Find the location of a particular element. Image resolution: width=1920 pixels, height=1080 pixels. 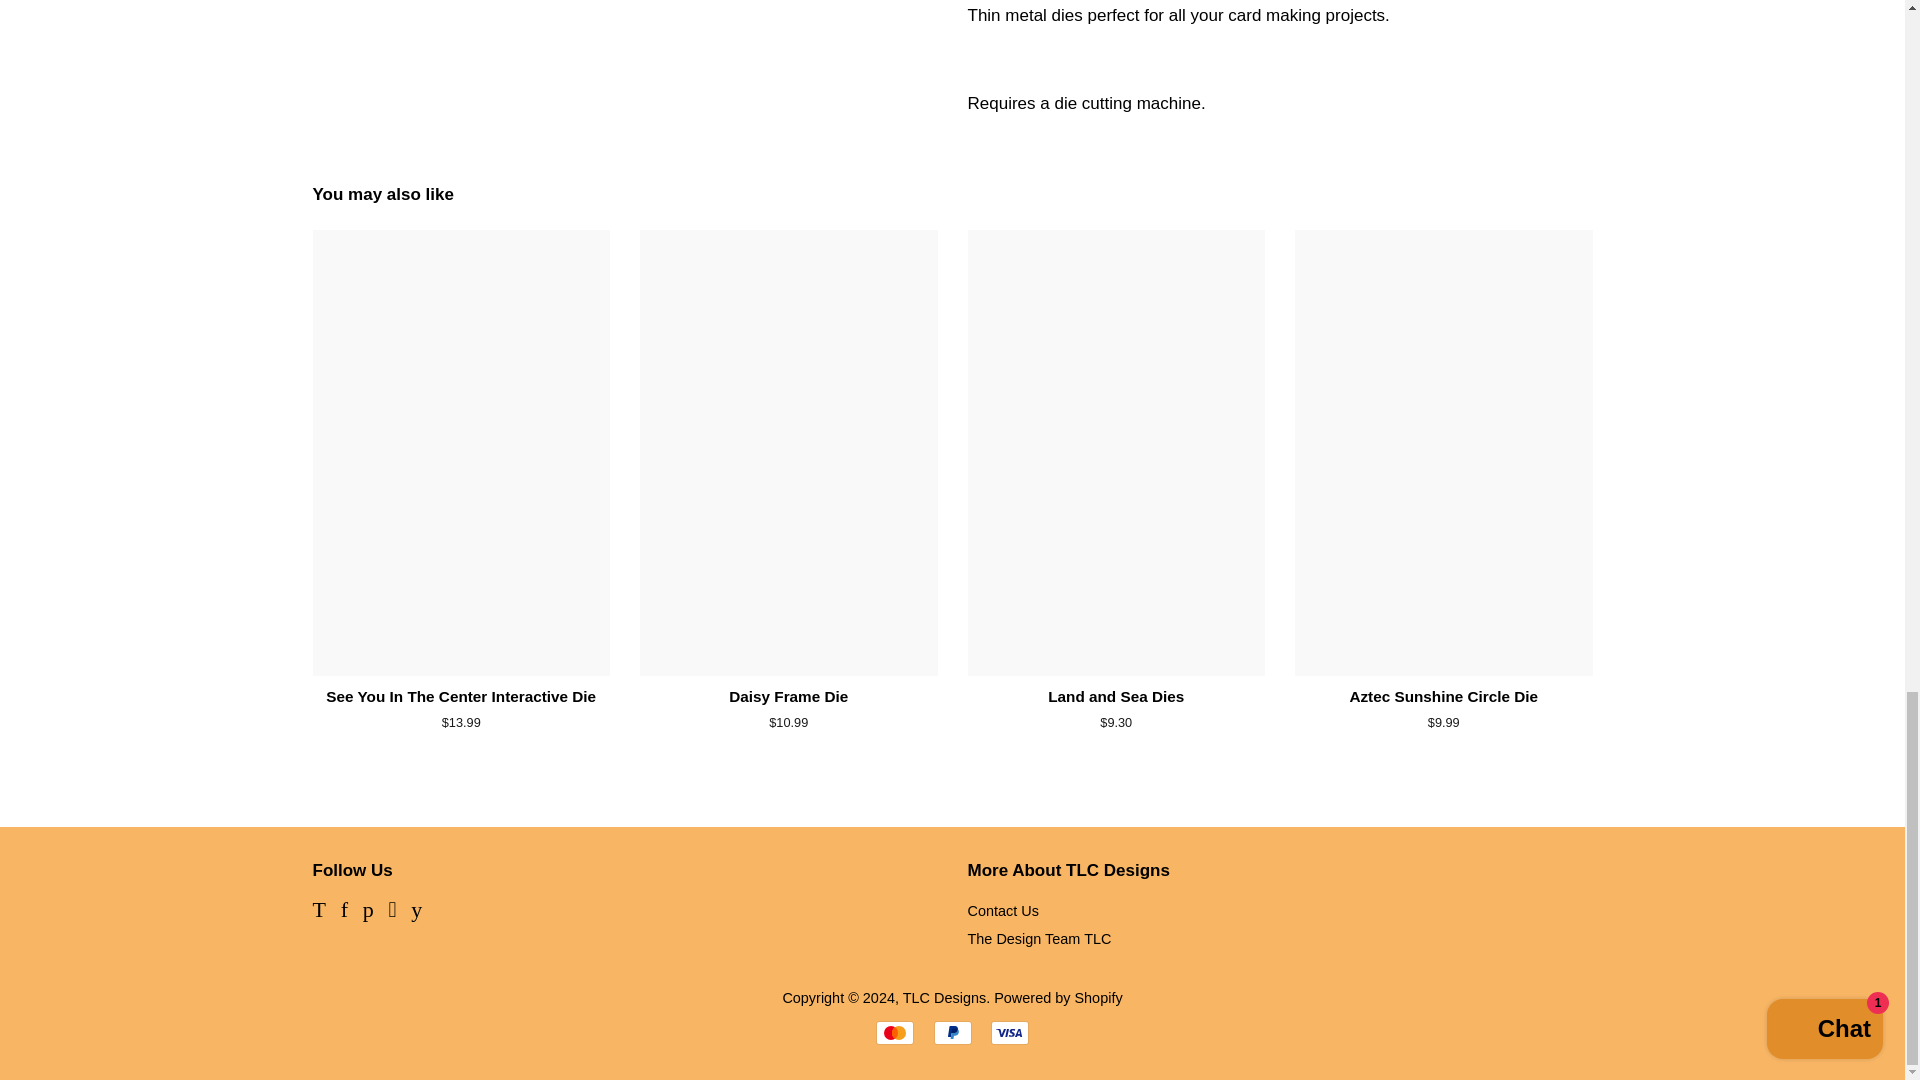

PayPal is located at coordinates (952, 1032).